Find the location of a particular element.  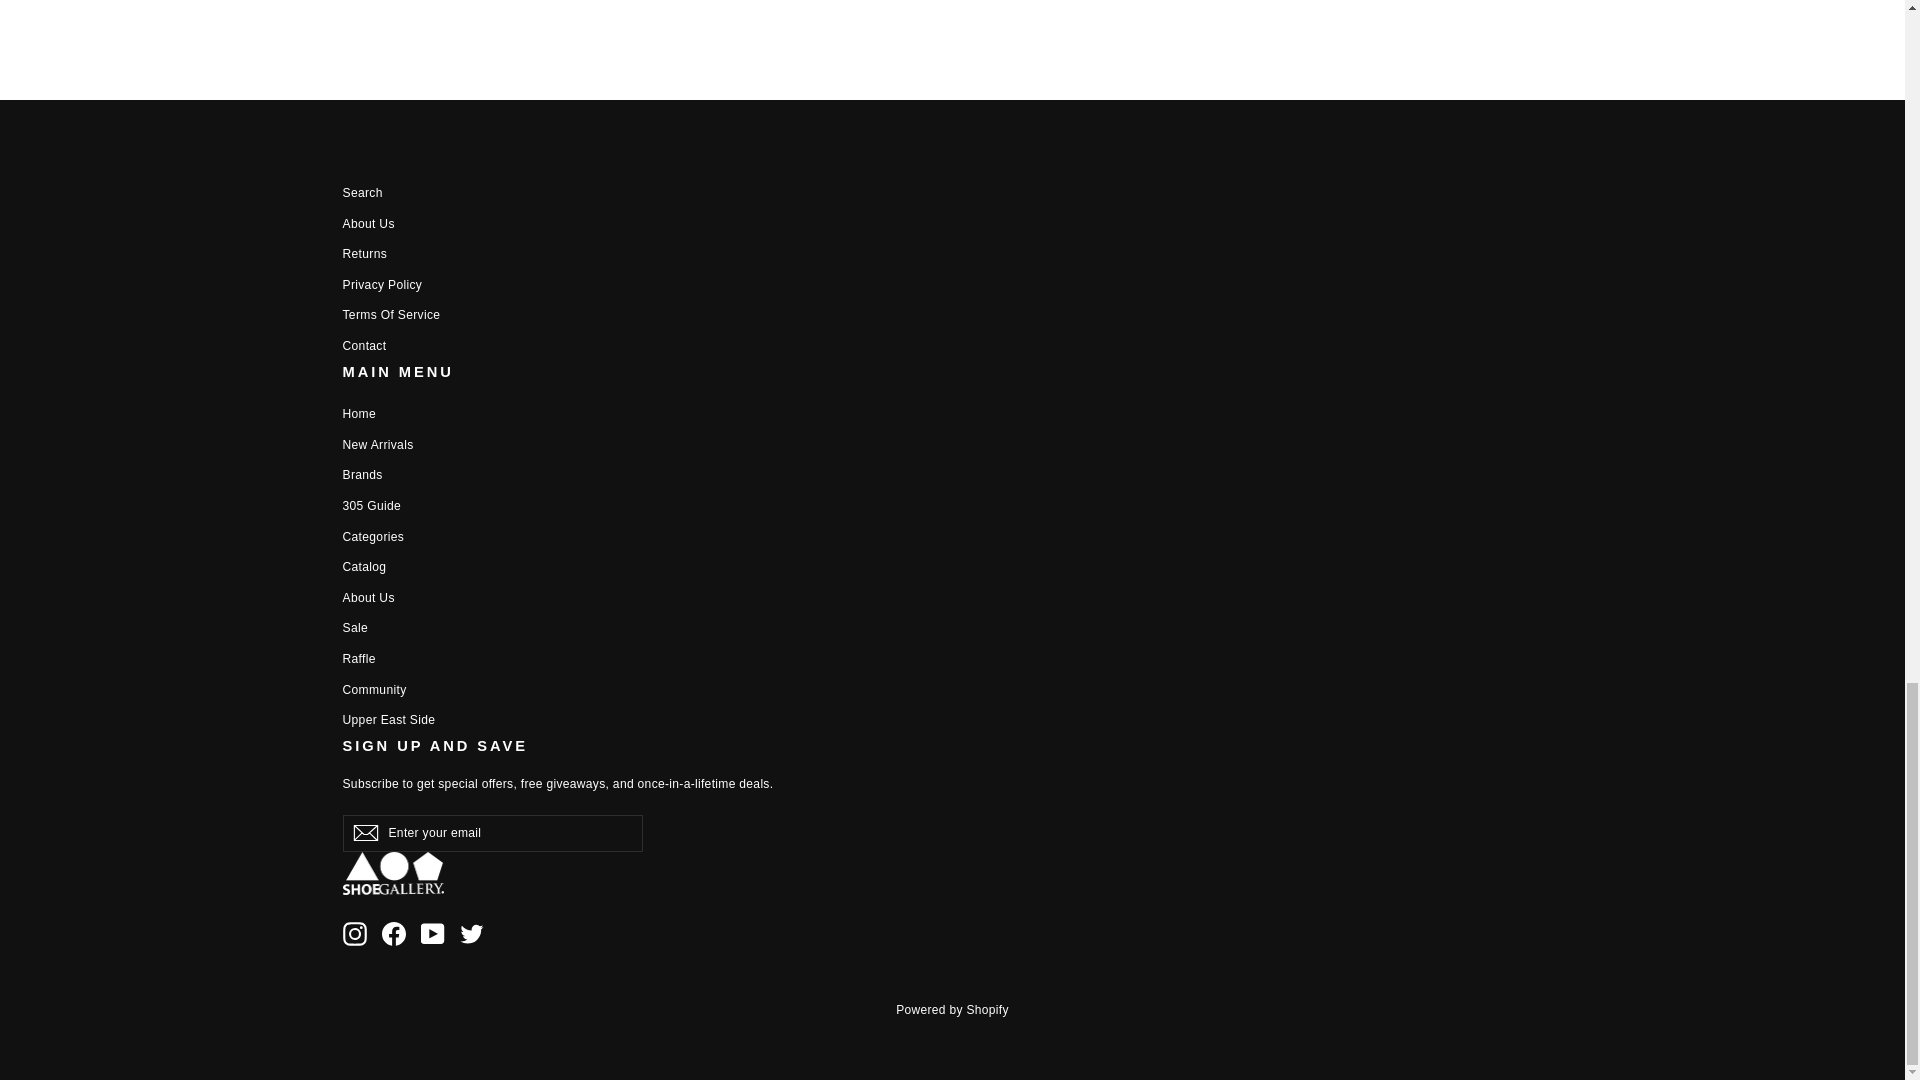

Shoe Gallery Inc on Instagram is located at coordinates (354, 934).